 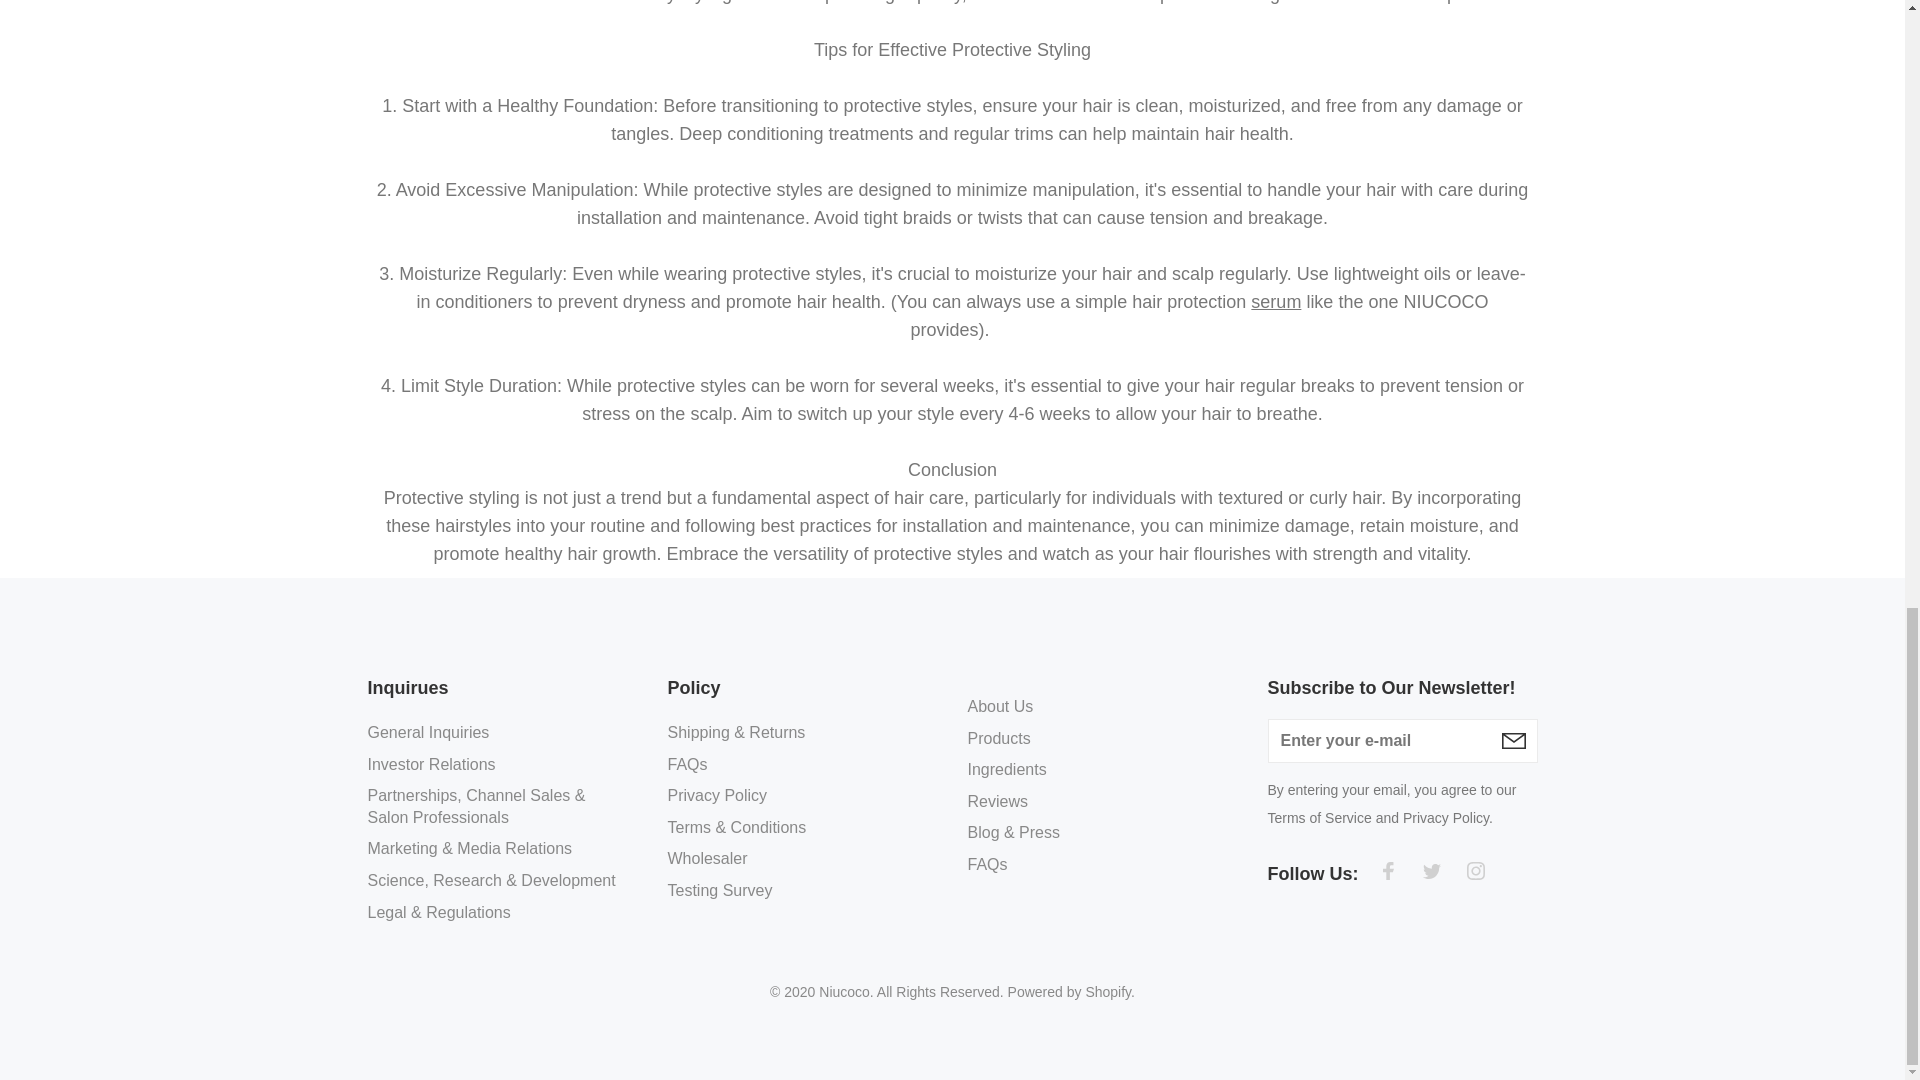 I want to click on Investor Relations, so click(x=432, y=764).